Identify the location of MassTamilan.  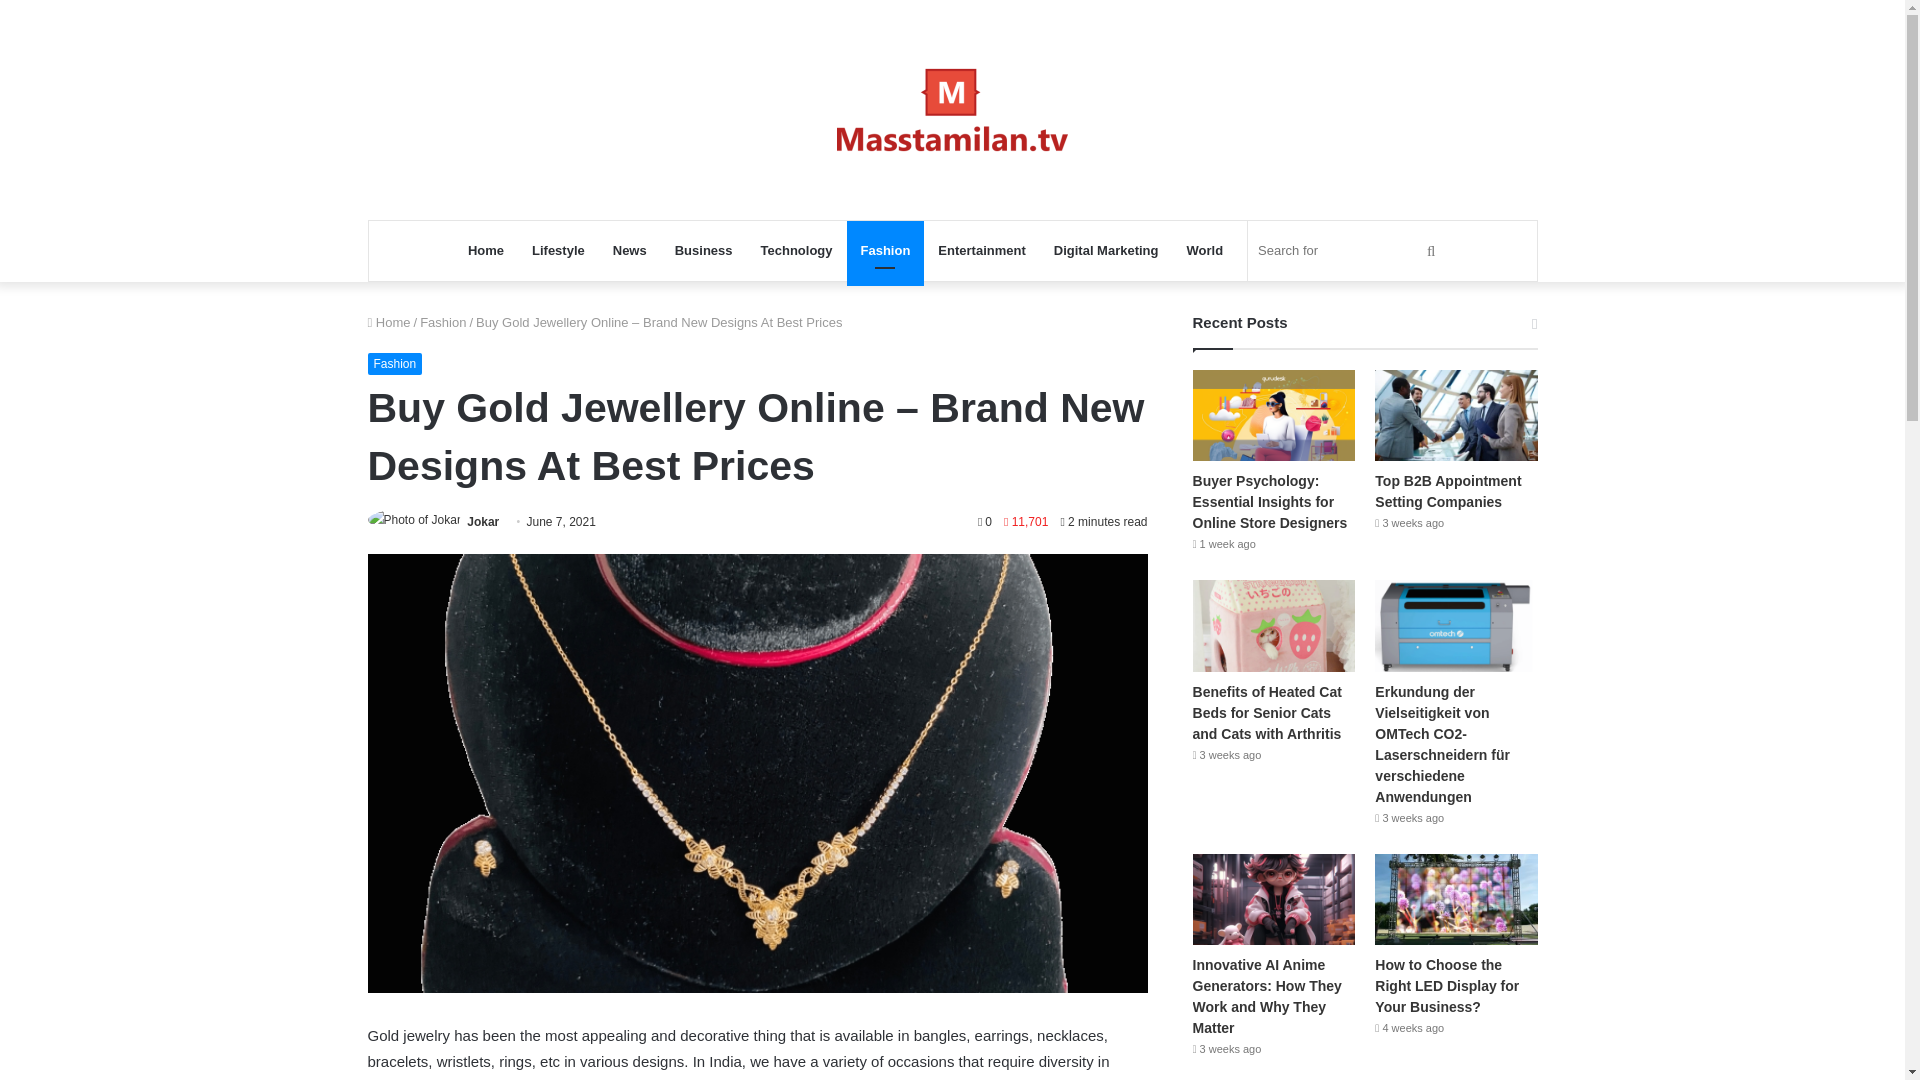
(952, 110).